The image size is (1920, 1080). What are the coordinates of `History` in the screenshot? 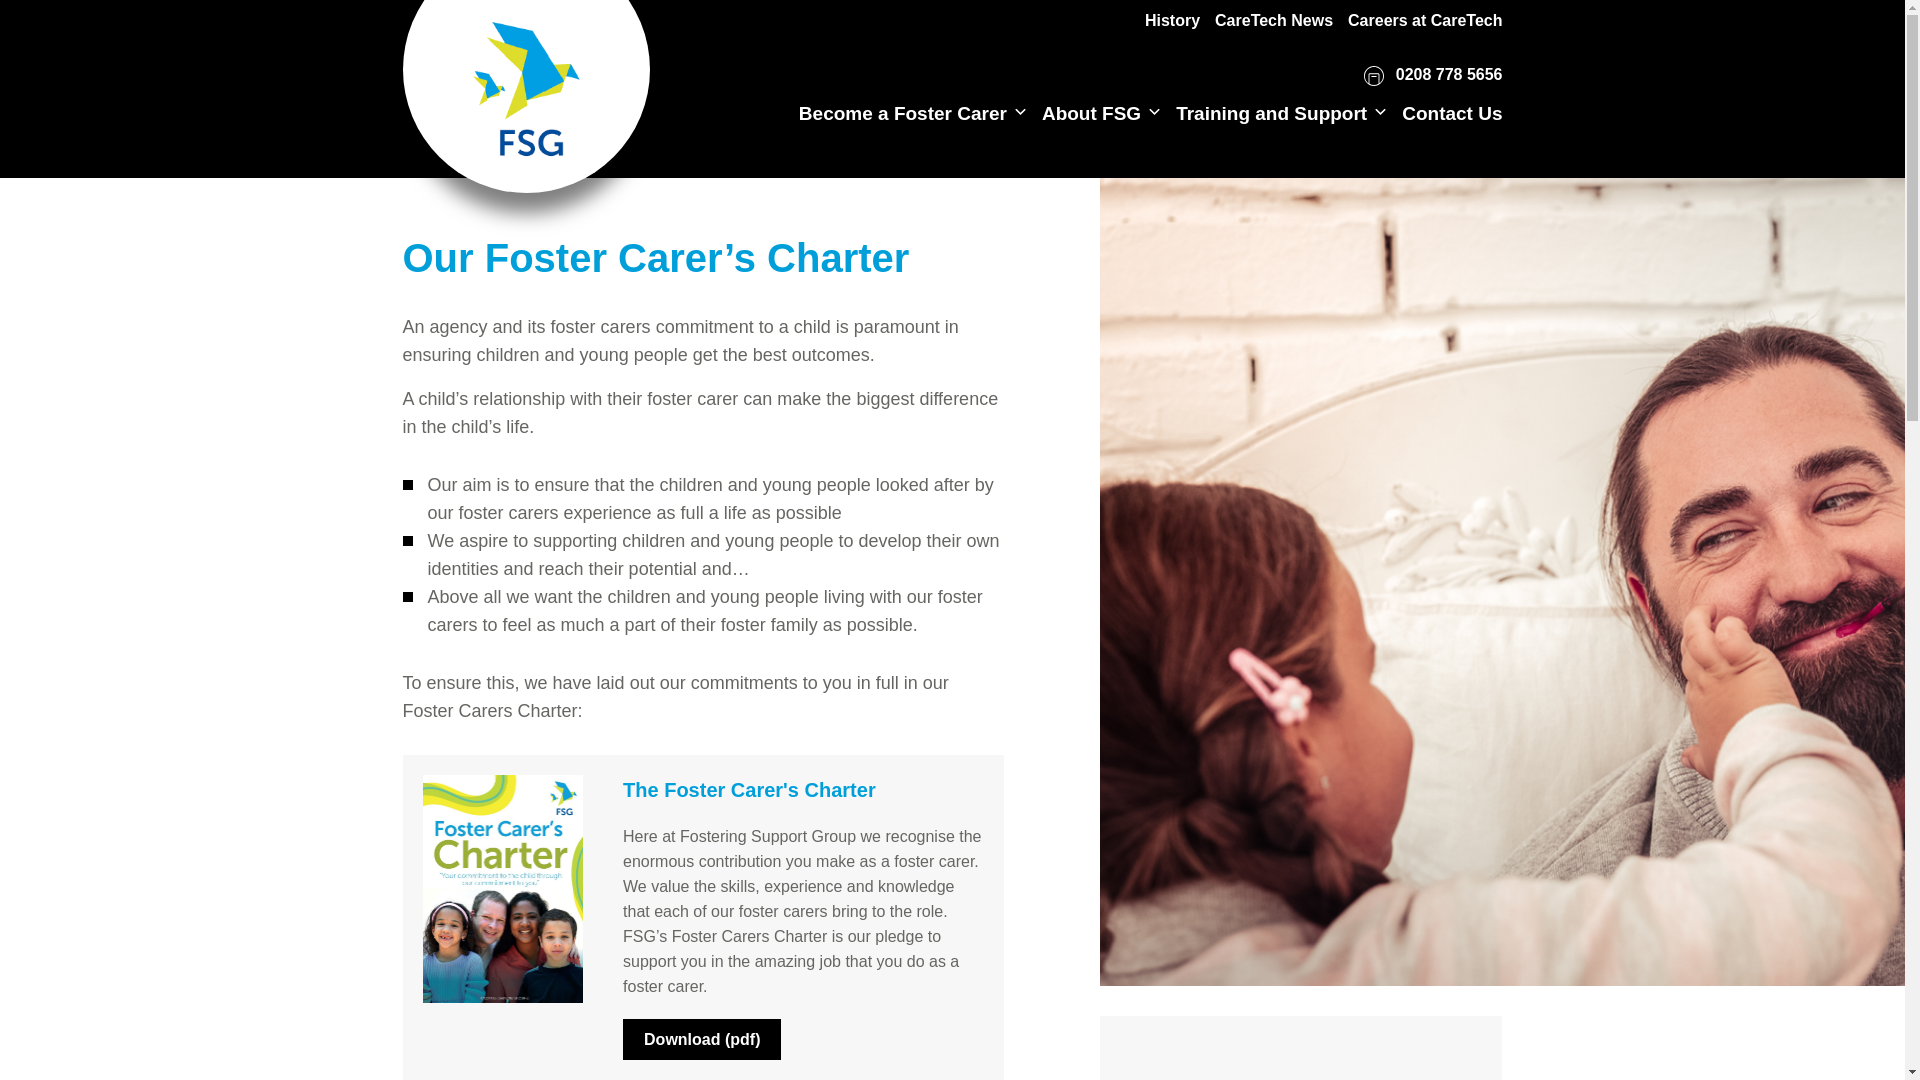 It's located at (1172, 20).